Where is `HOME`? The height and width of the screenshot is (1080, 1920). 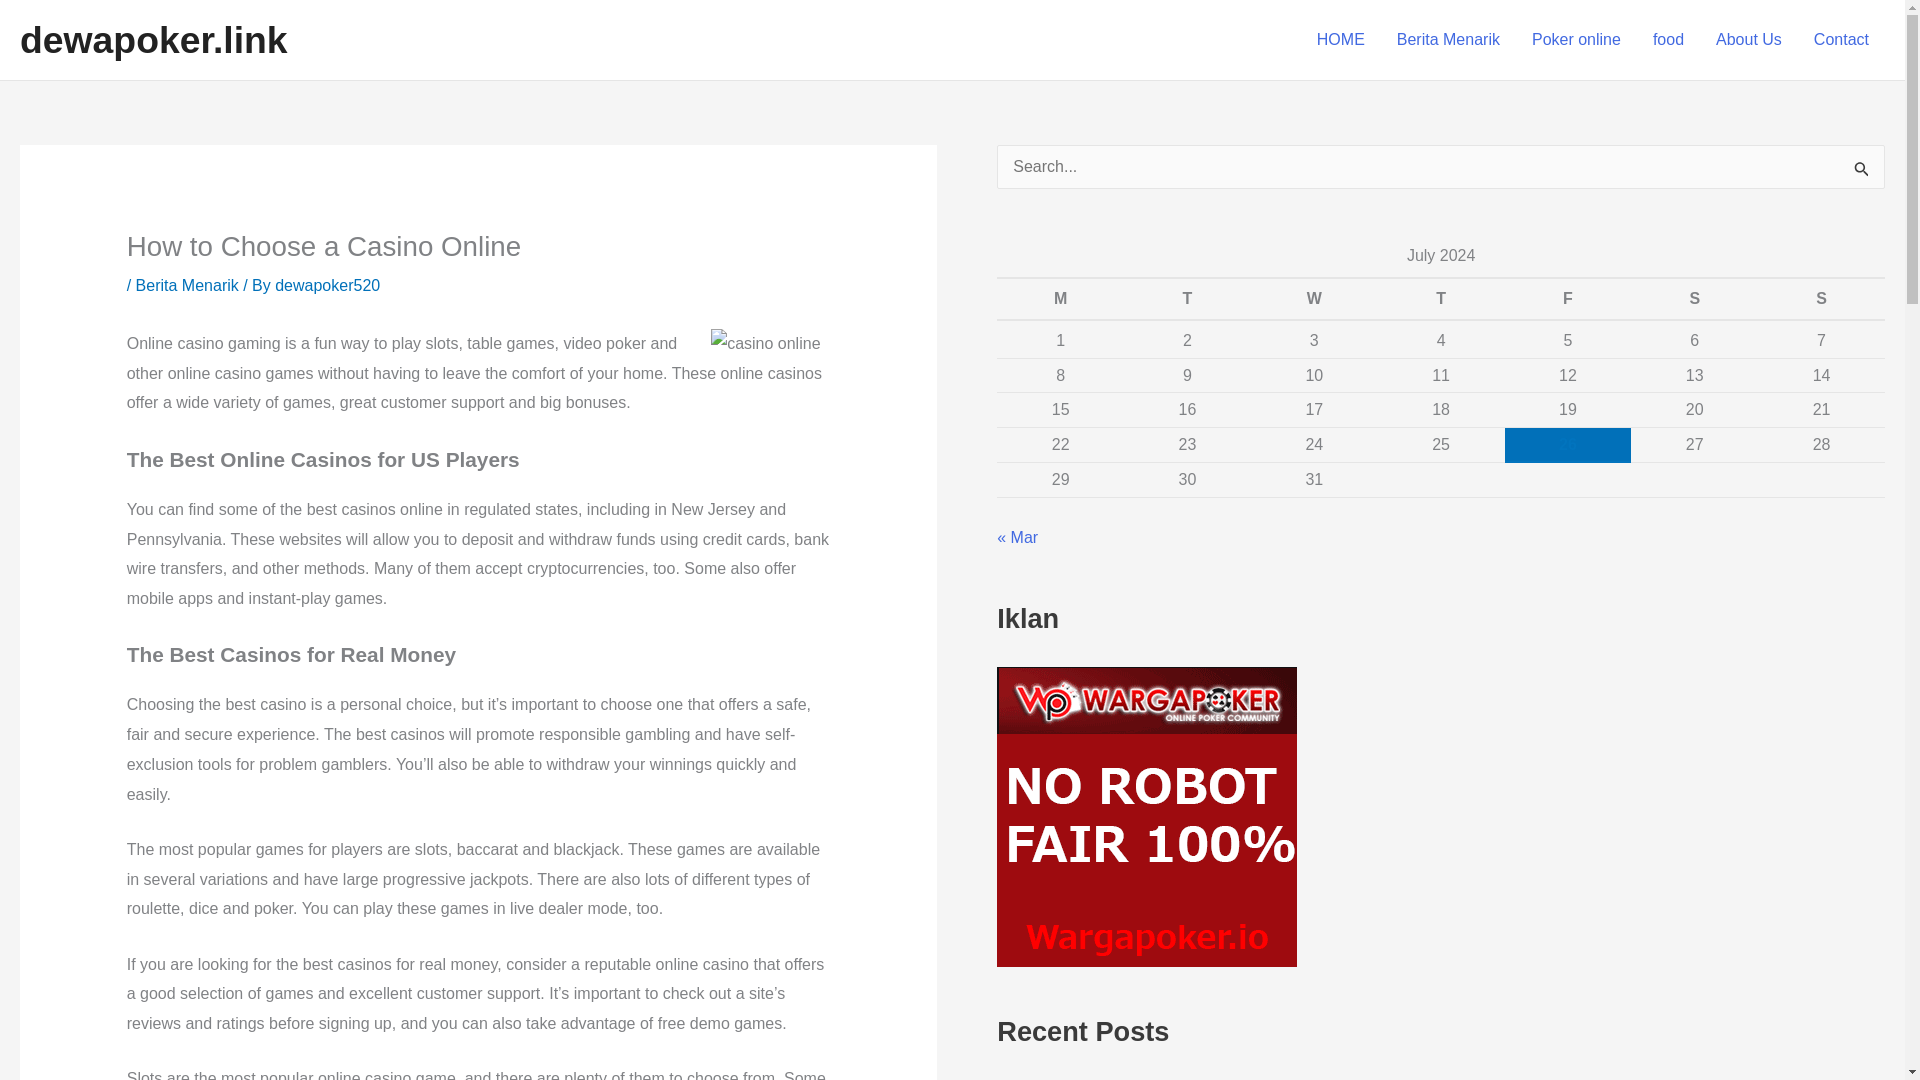
HOME is located at coordinates (1340, 40).